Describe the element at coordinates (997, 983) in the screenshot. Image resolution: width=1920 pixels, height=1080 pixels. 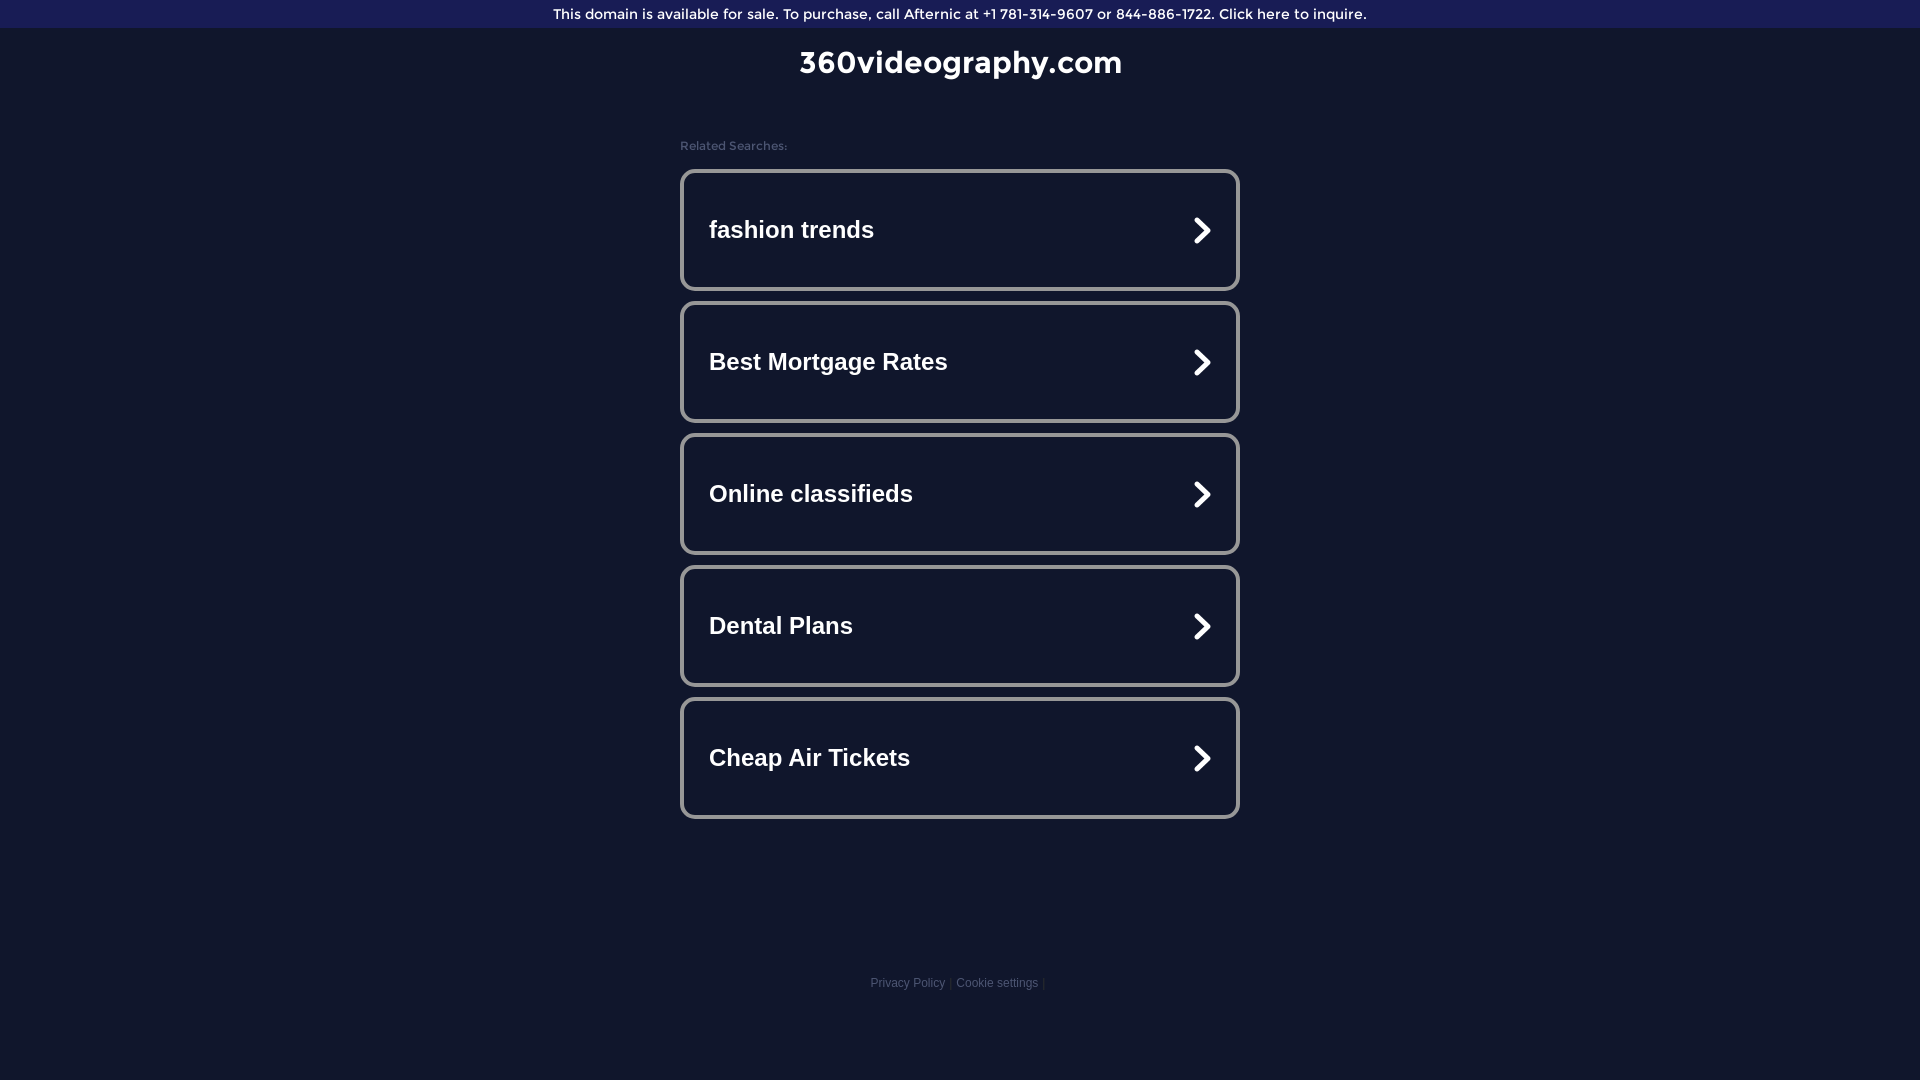
I see `Cookie settings` at that location.